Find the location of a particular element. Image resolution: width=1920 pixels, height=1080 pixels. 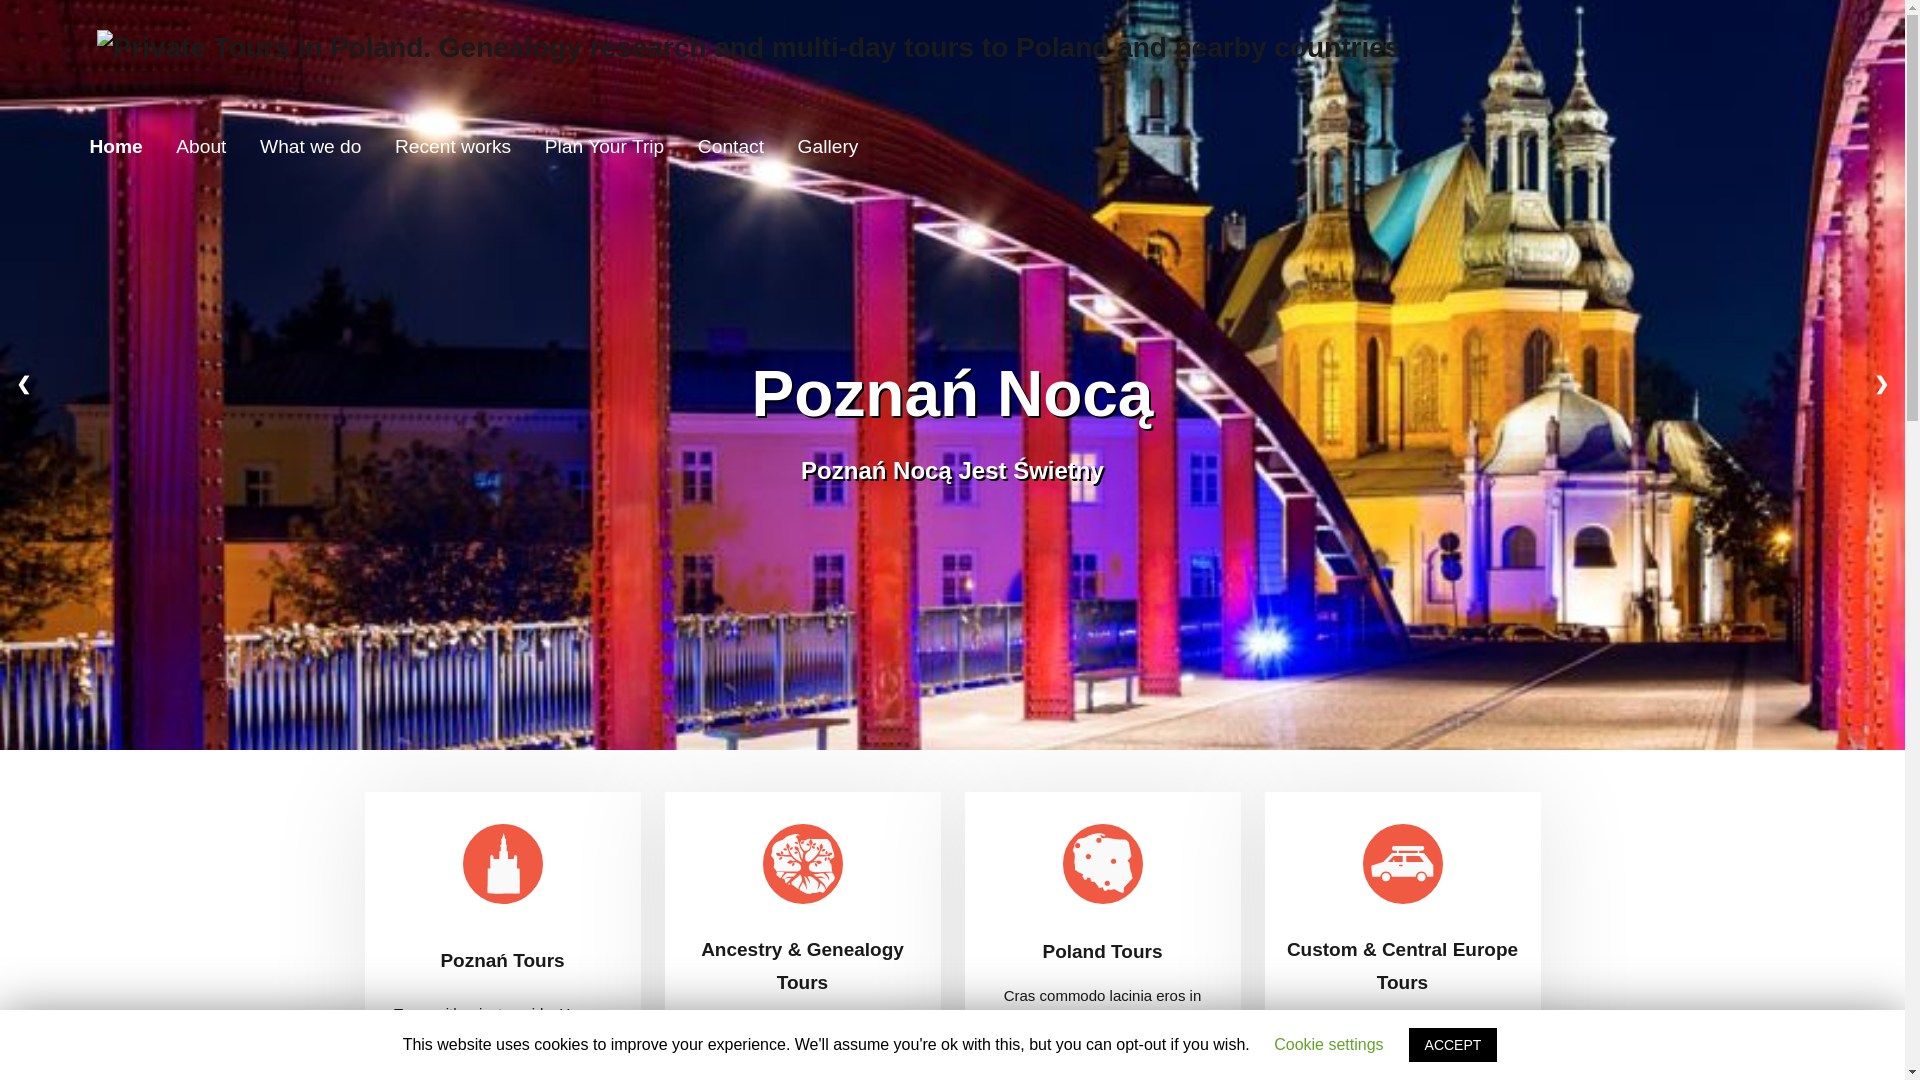

What we do is located at coordinates (310, 145).